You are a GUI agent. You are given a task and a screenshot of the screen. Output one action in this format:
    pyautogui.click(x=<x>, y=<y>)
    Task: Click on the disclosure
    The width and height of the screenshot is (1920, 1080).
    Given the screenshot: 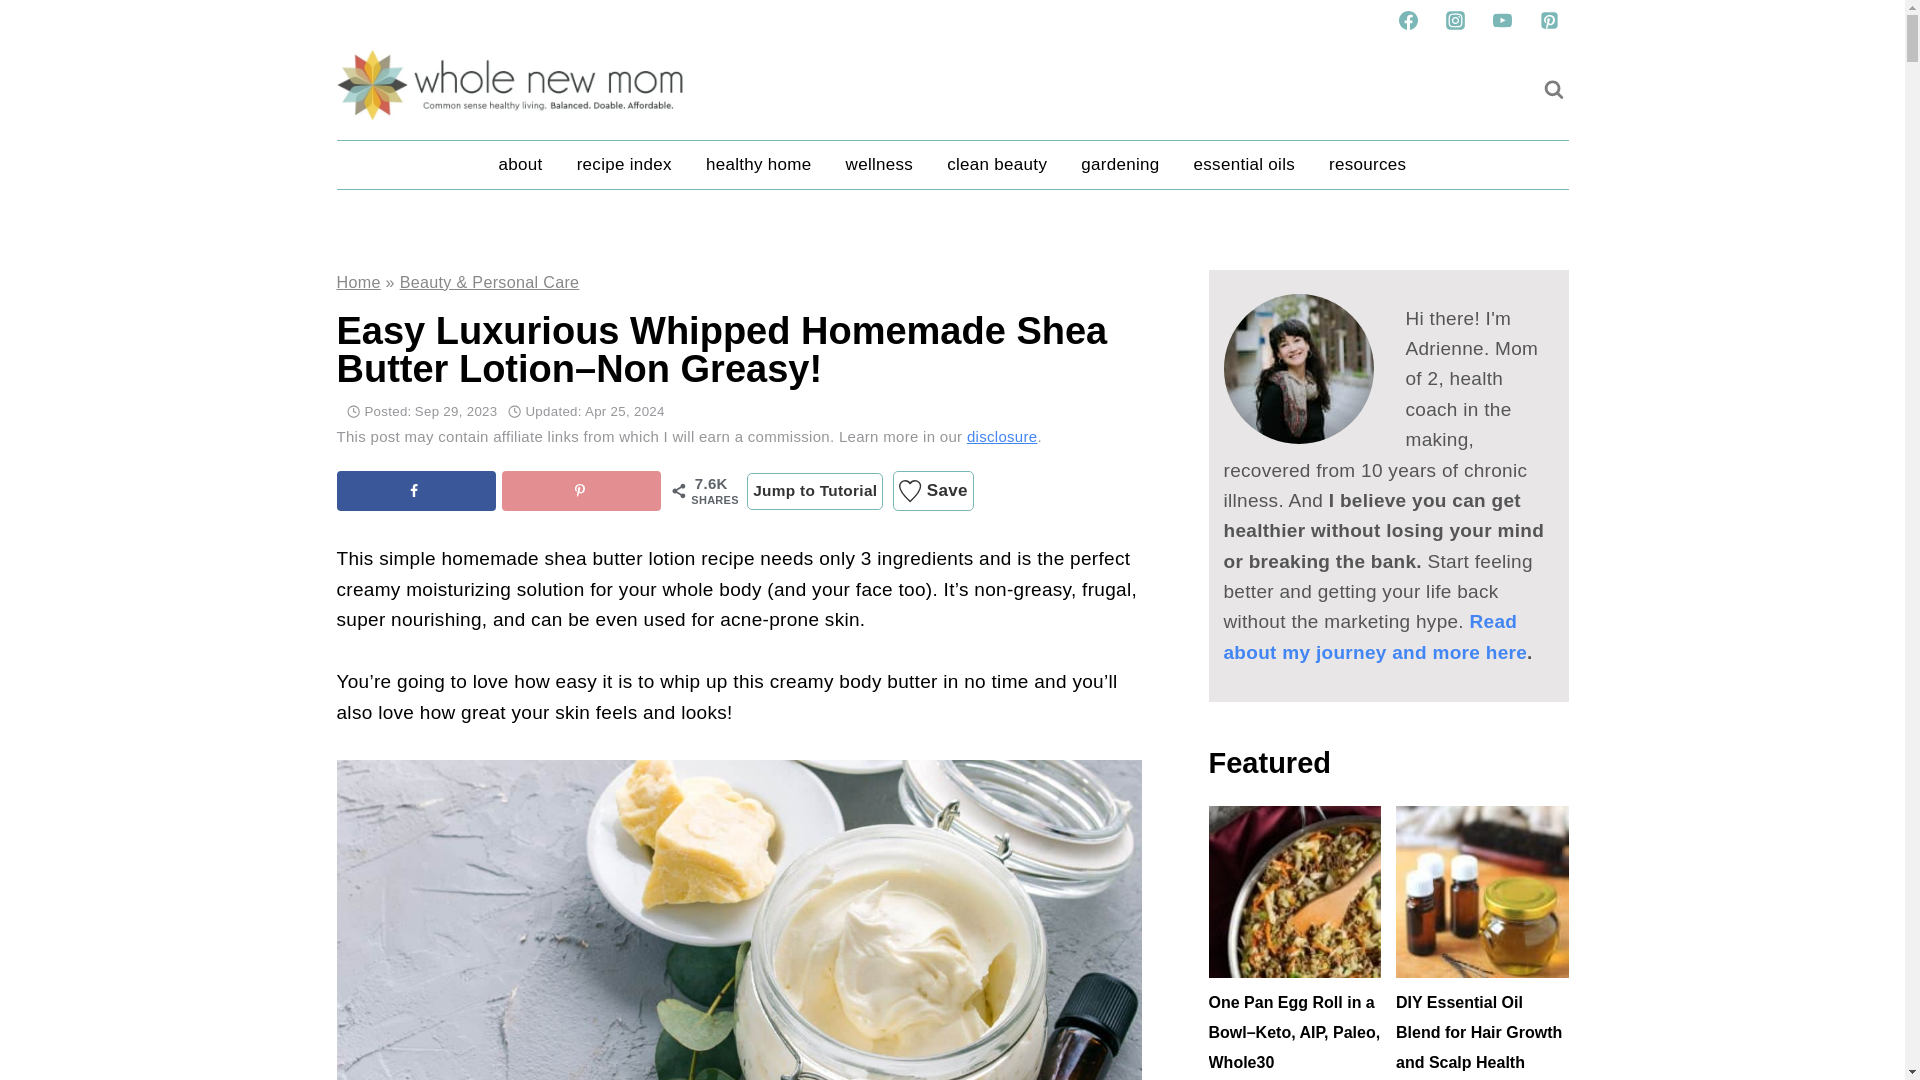 What is the action you would take?
    pyautogui.click(x=1002, y=436)
    